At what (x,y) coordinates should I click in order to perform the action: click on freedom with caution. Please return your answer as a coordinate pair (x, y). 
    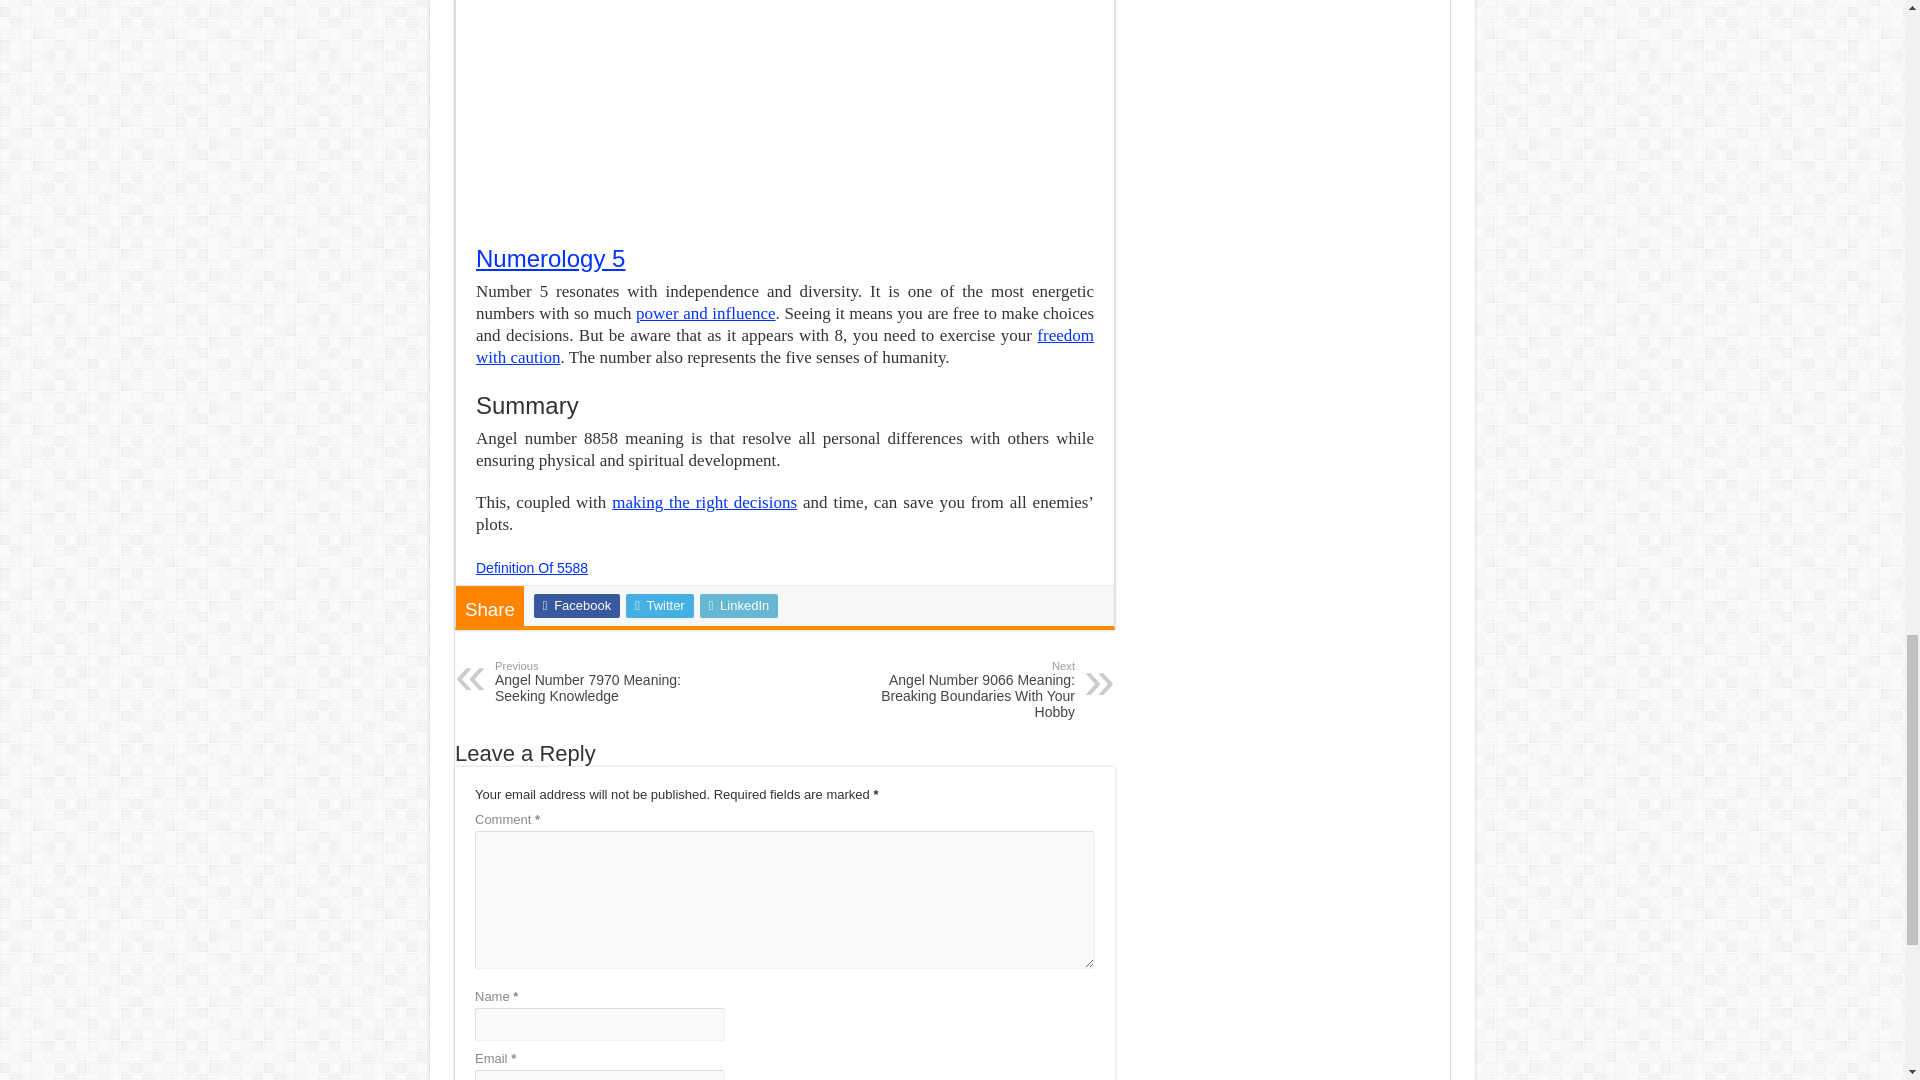
    Looking at the image, I should click on (704, 502).